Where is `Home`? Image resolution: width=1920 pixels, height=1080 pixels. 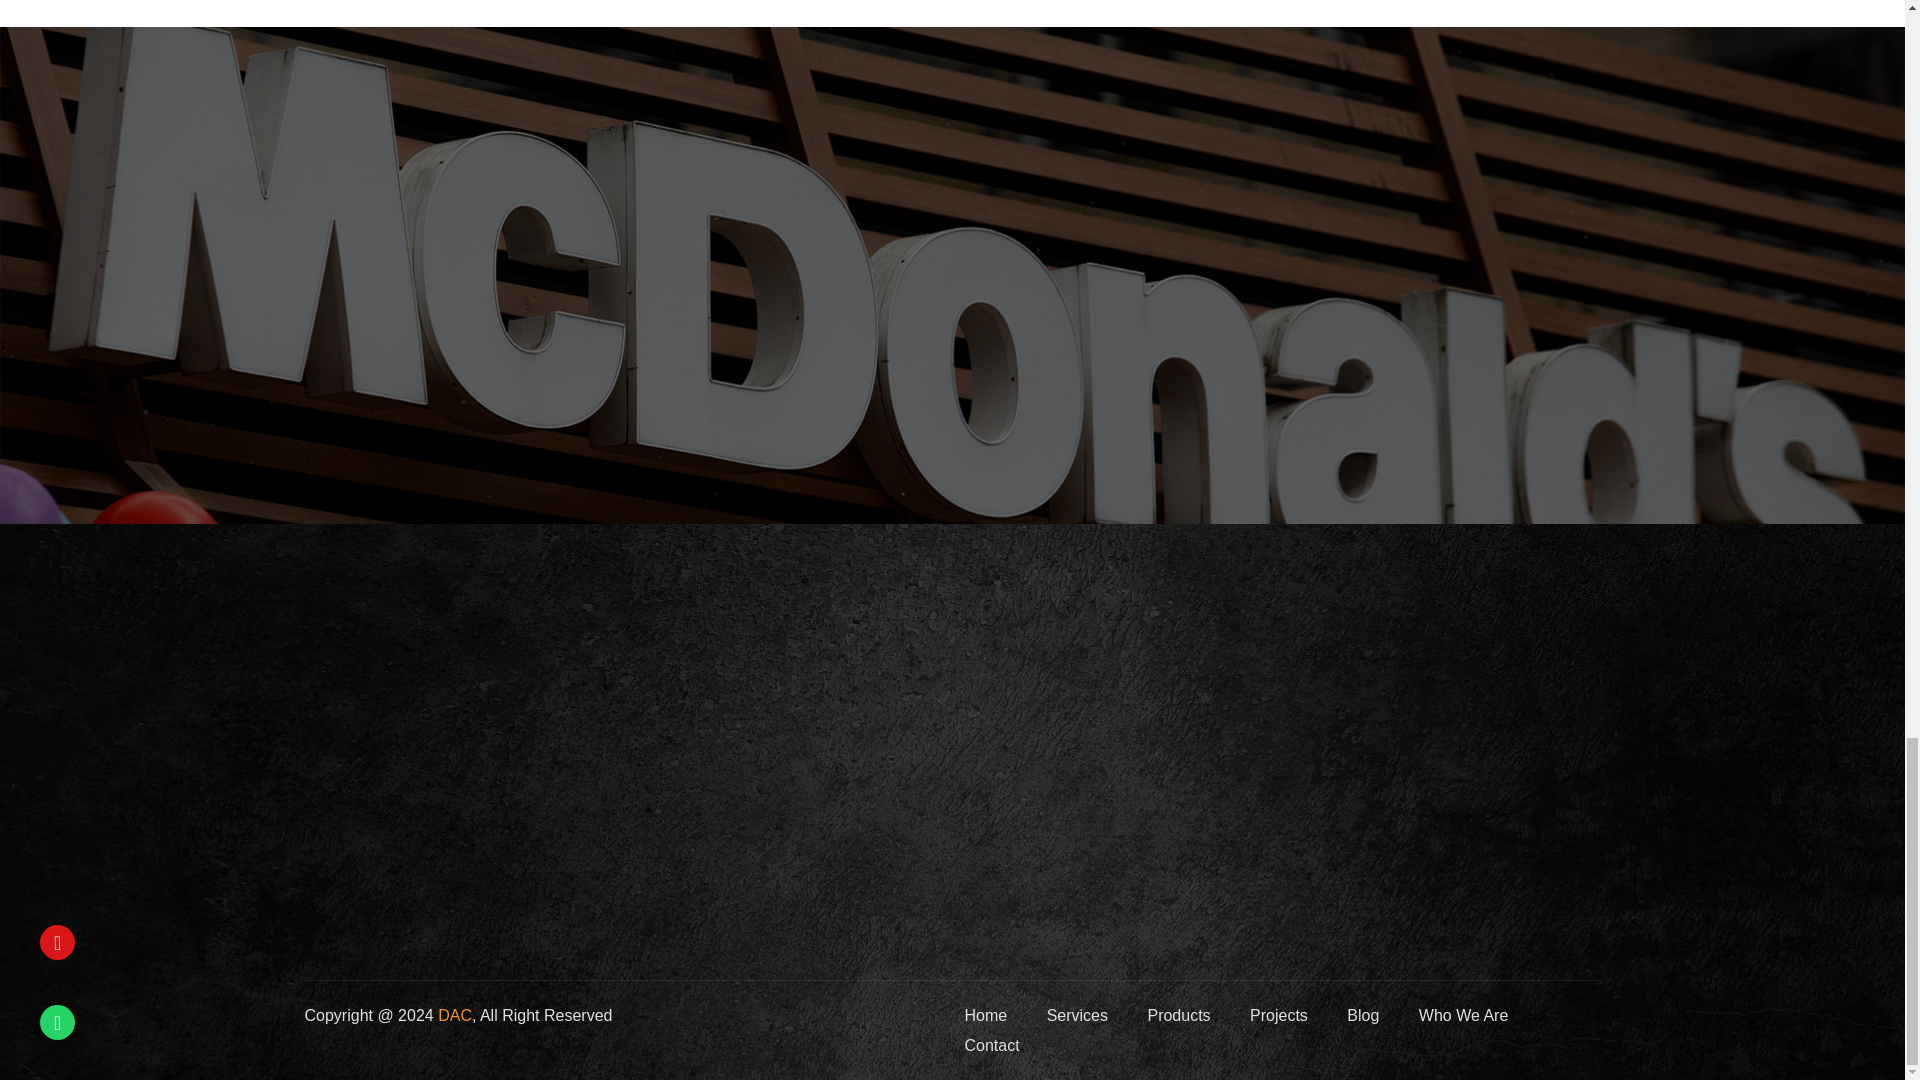
Home is located at coordinates (984, 1016).